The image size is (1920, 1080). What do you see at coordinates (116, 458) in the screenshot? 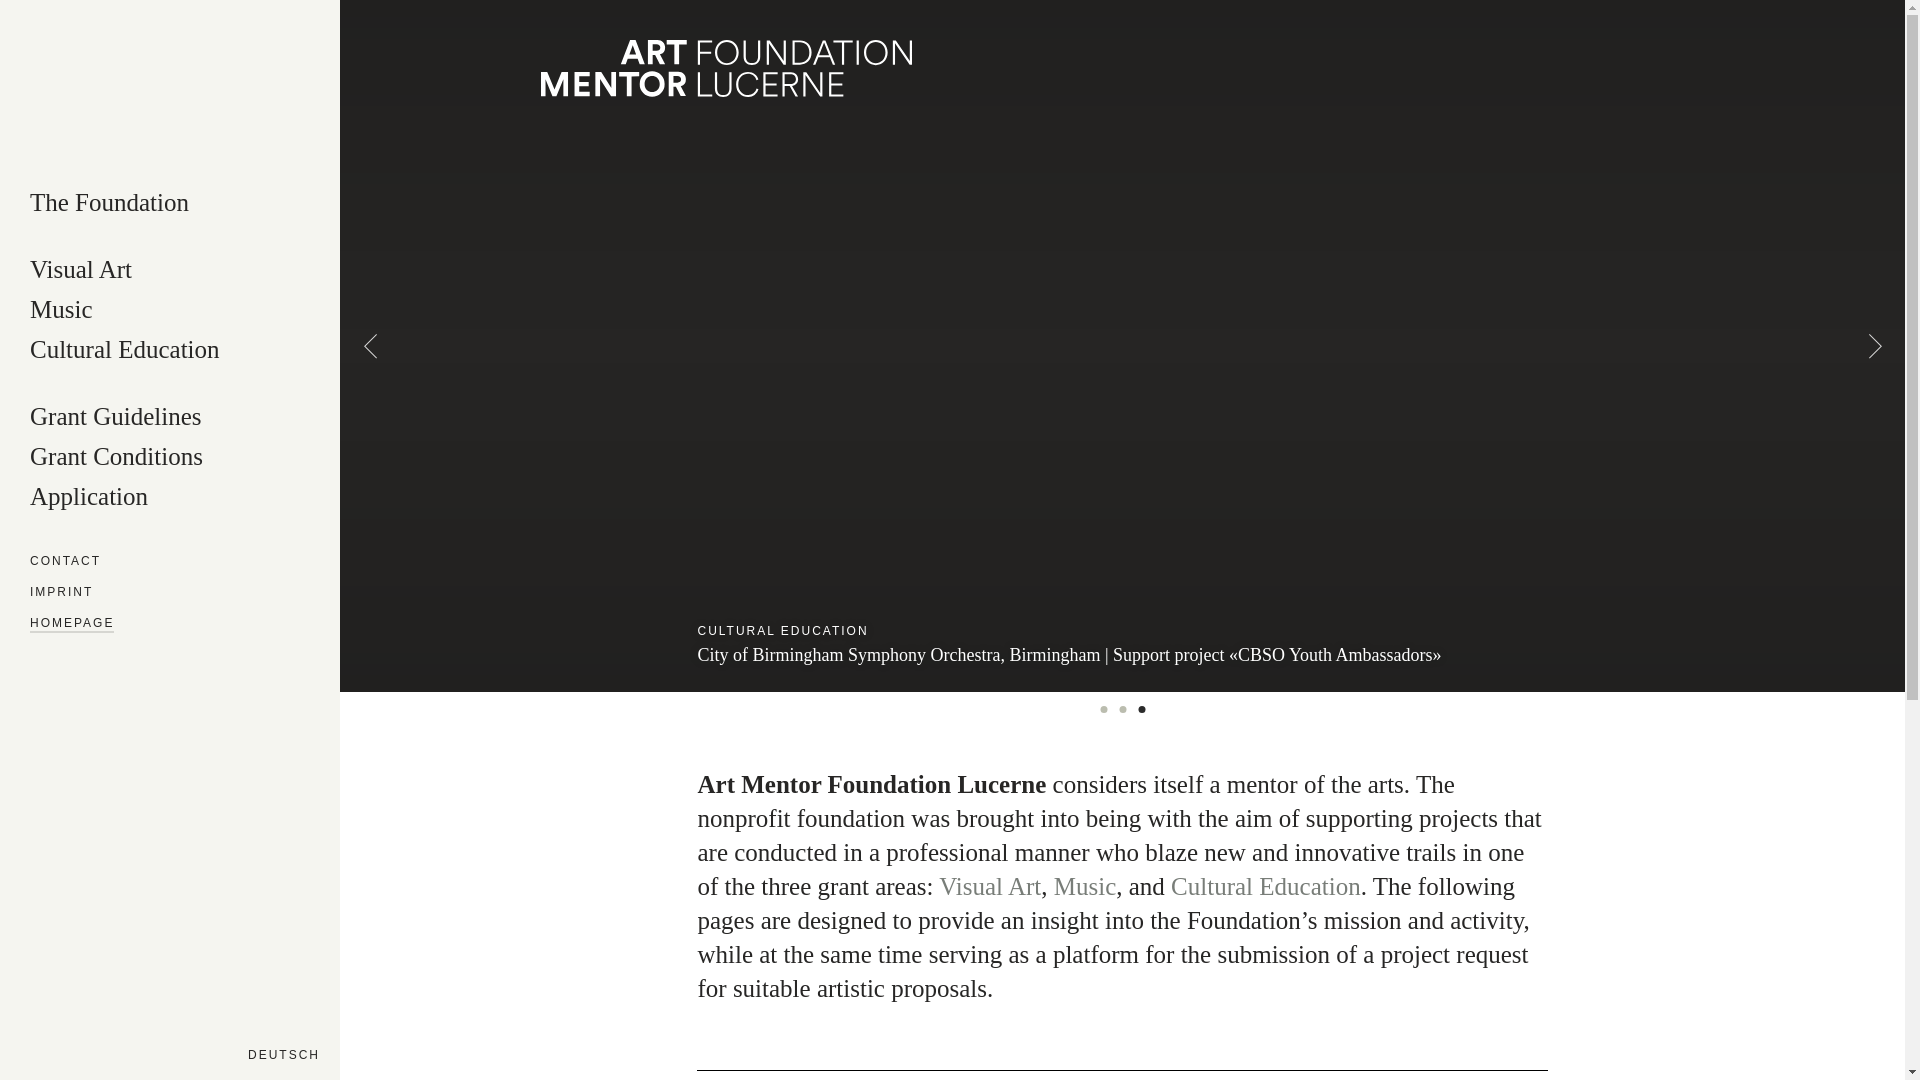
I see `Grant Conditions` at bounding box center [116, 458].